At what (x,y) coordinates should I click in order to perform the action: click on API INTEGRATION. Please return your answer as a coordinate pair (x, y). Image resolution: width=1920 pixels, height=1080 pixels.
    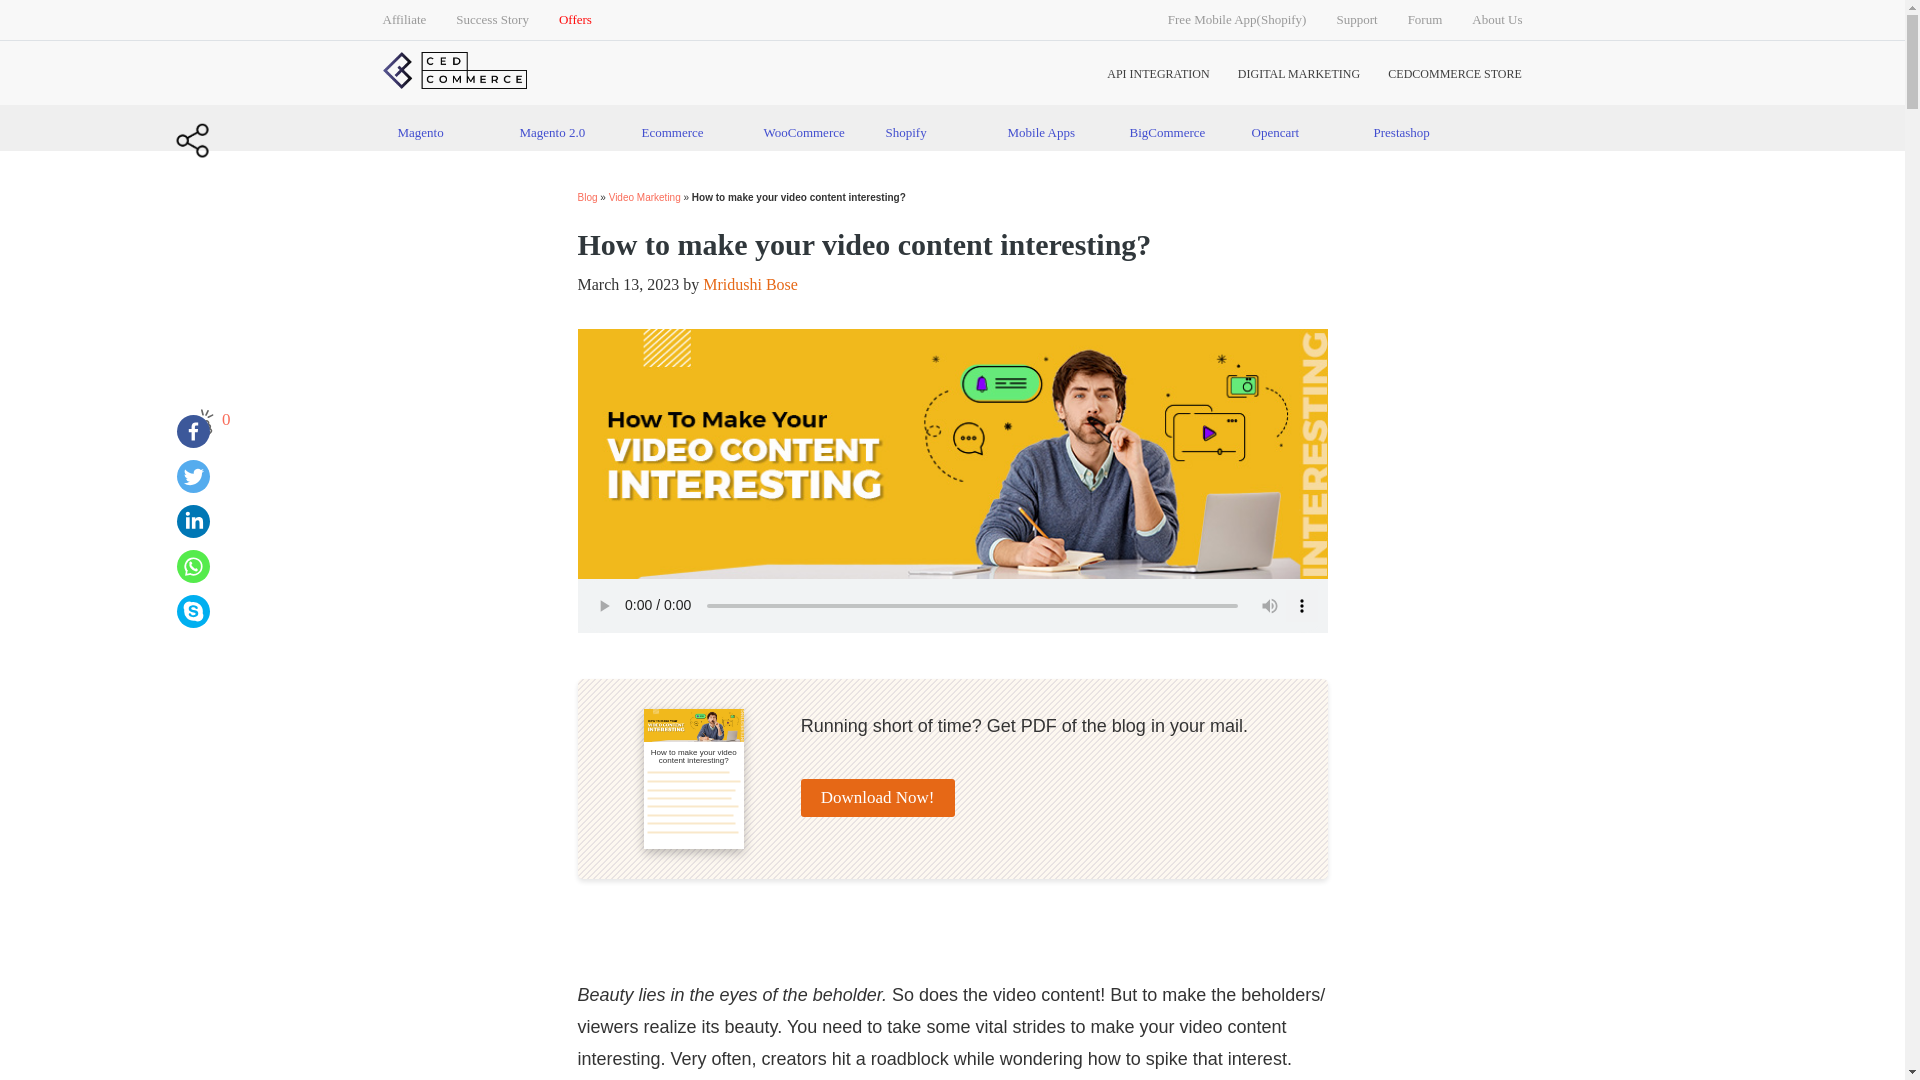
    Looking at the image, I should click on (1158, 74).